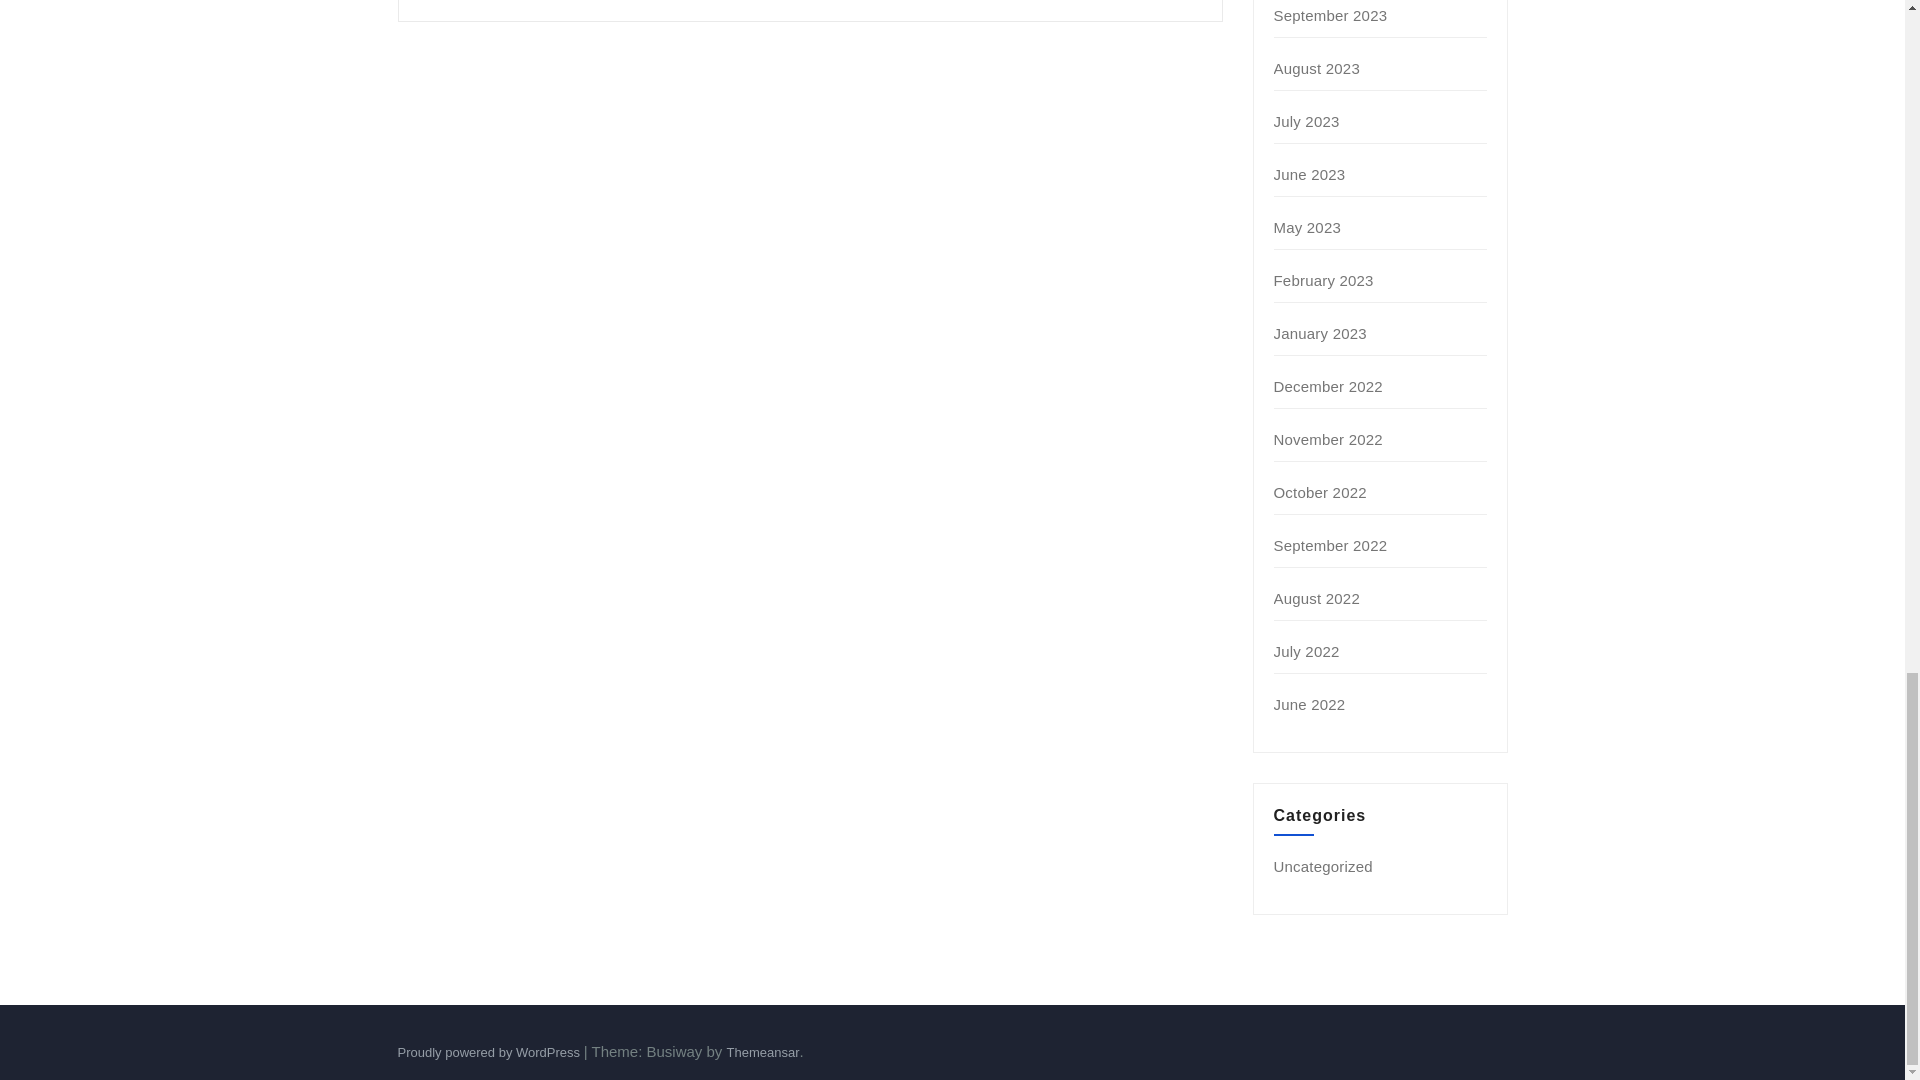 The width and height of the screenshot is (1920, 1080). I want to click on February 2023, so click(1324, 280).